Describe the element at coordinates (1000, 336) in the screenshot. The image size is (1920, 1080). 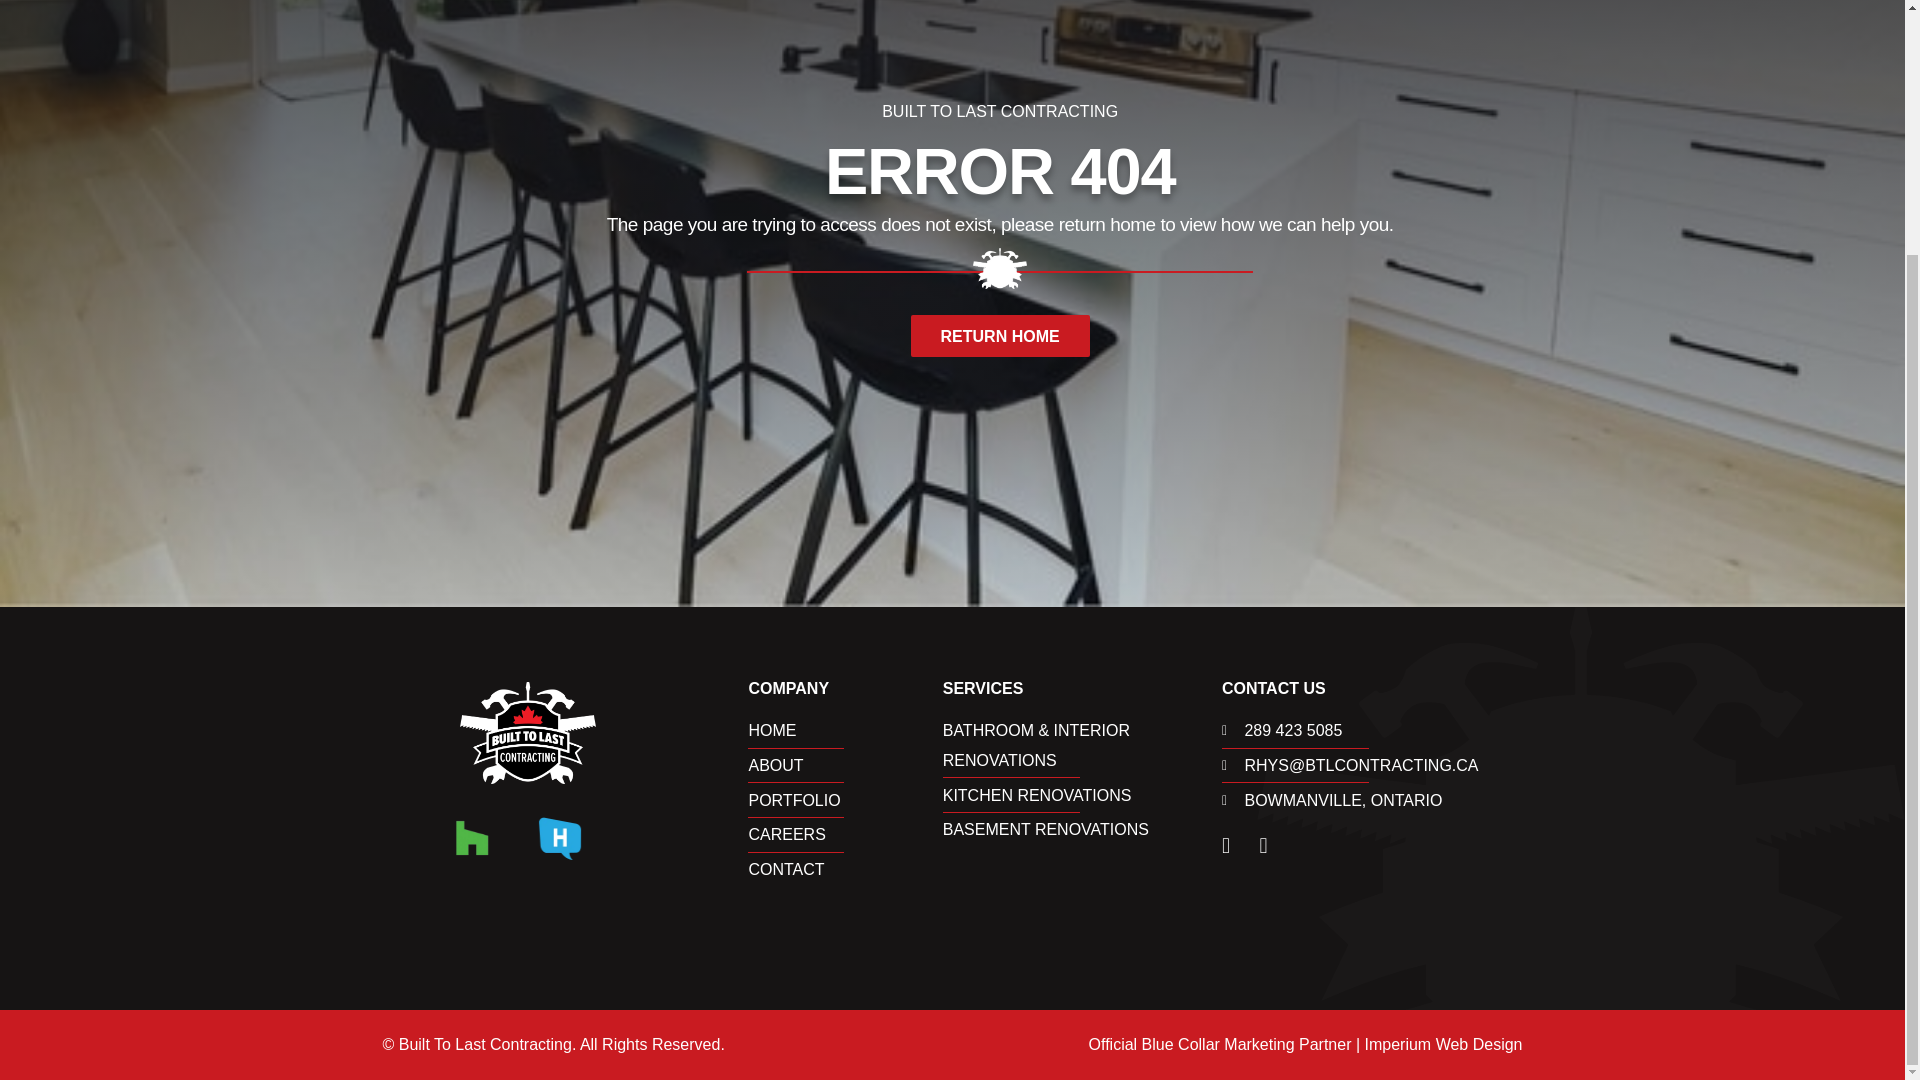
I see `RETURN HOME` at that location.